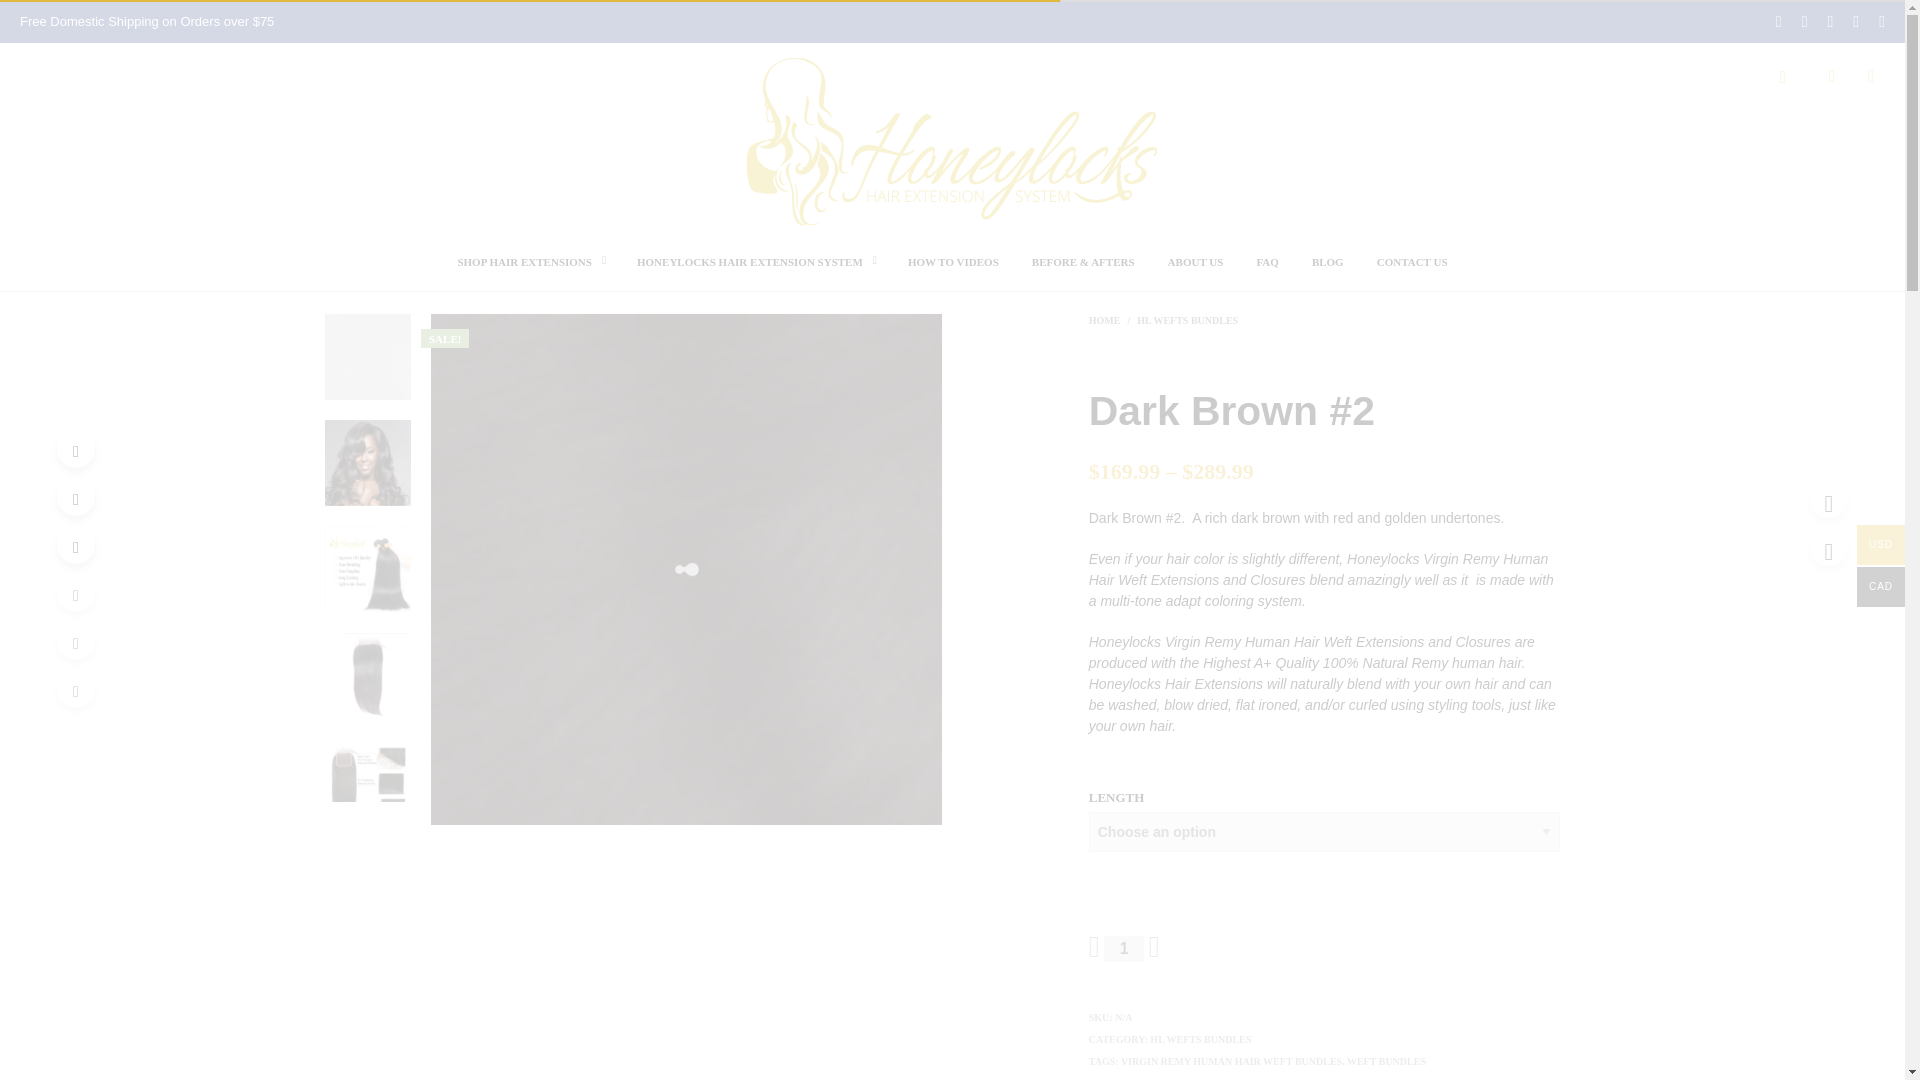  Describe the element at coordinates (1196, 262) in the screenshot. I see `ABOUT US` at that location.